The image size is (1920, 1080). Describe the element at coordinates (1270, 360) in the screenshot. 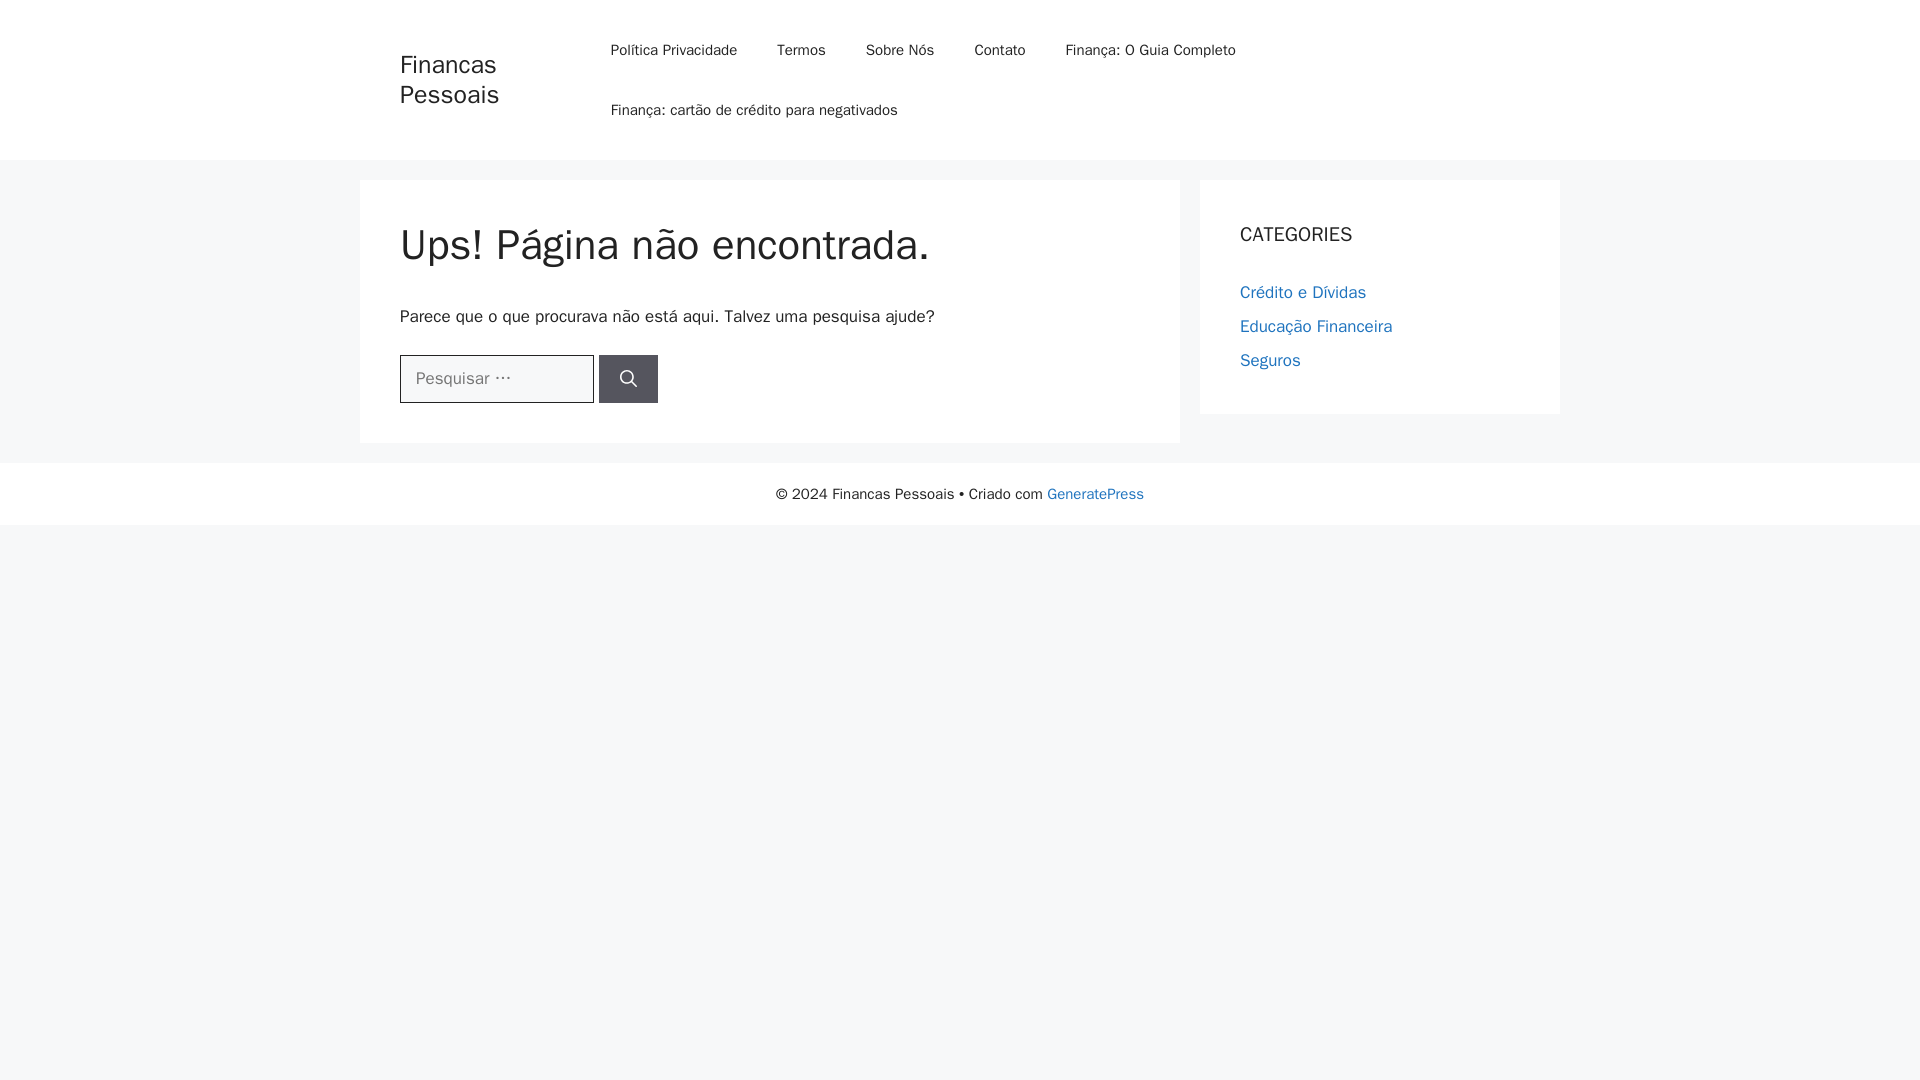

I see `Seguros` at that location.